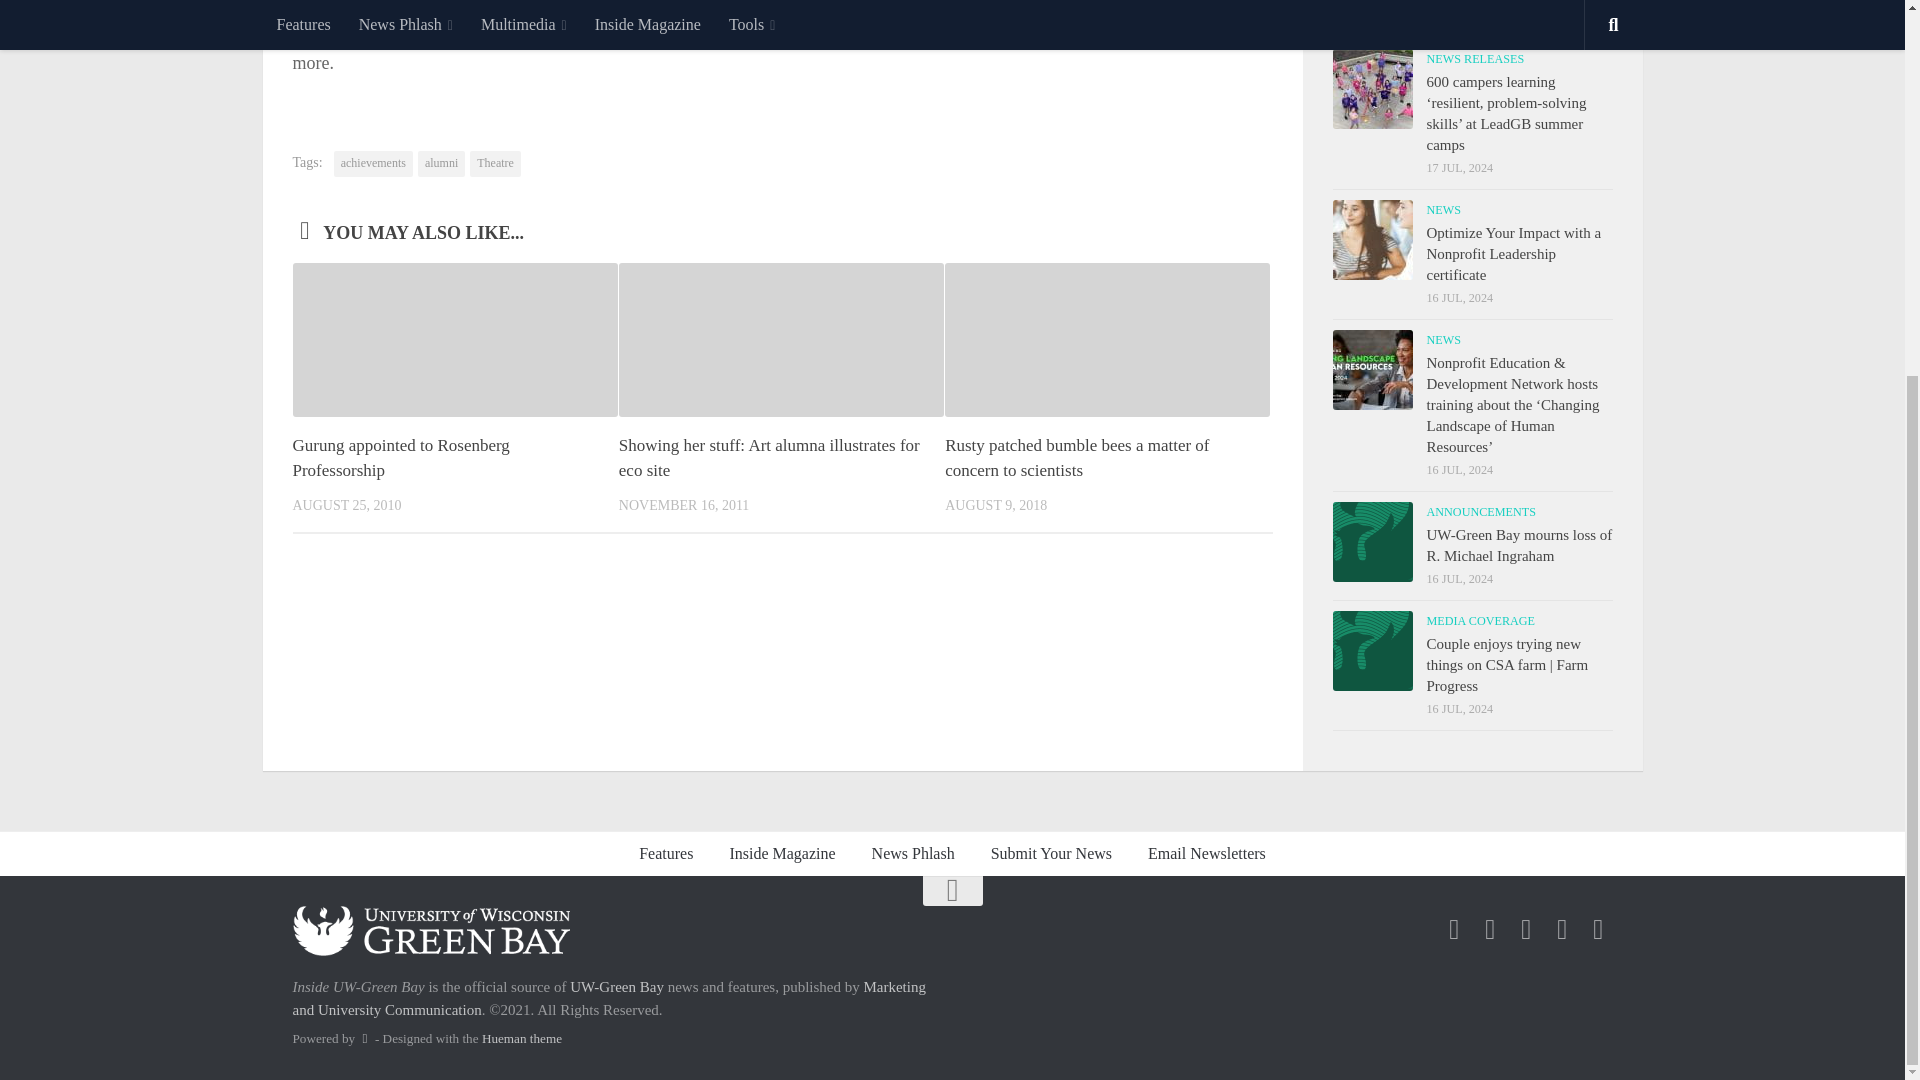 This screenshot has height=1080, width=1920. Describe the element at coordinates (1142, 34) in the screenshot. I see `click here` at that location.